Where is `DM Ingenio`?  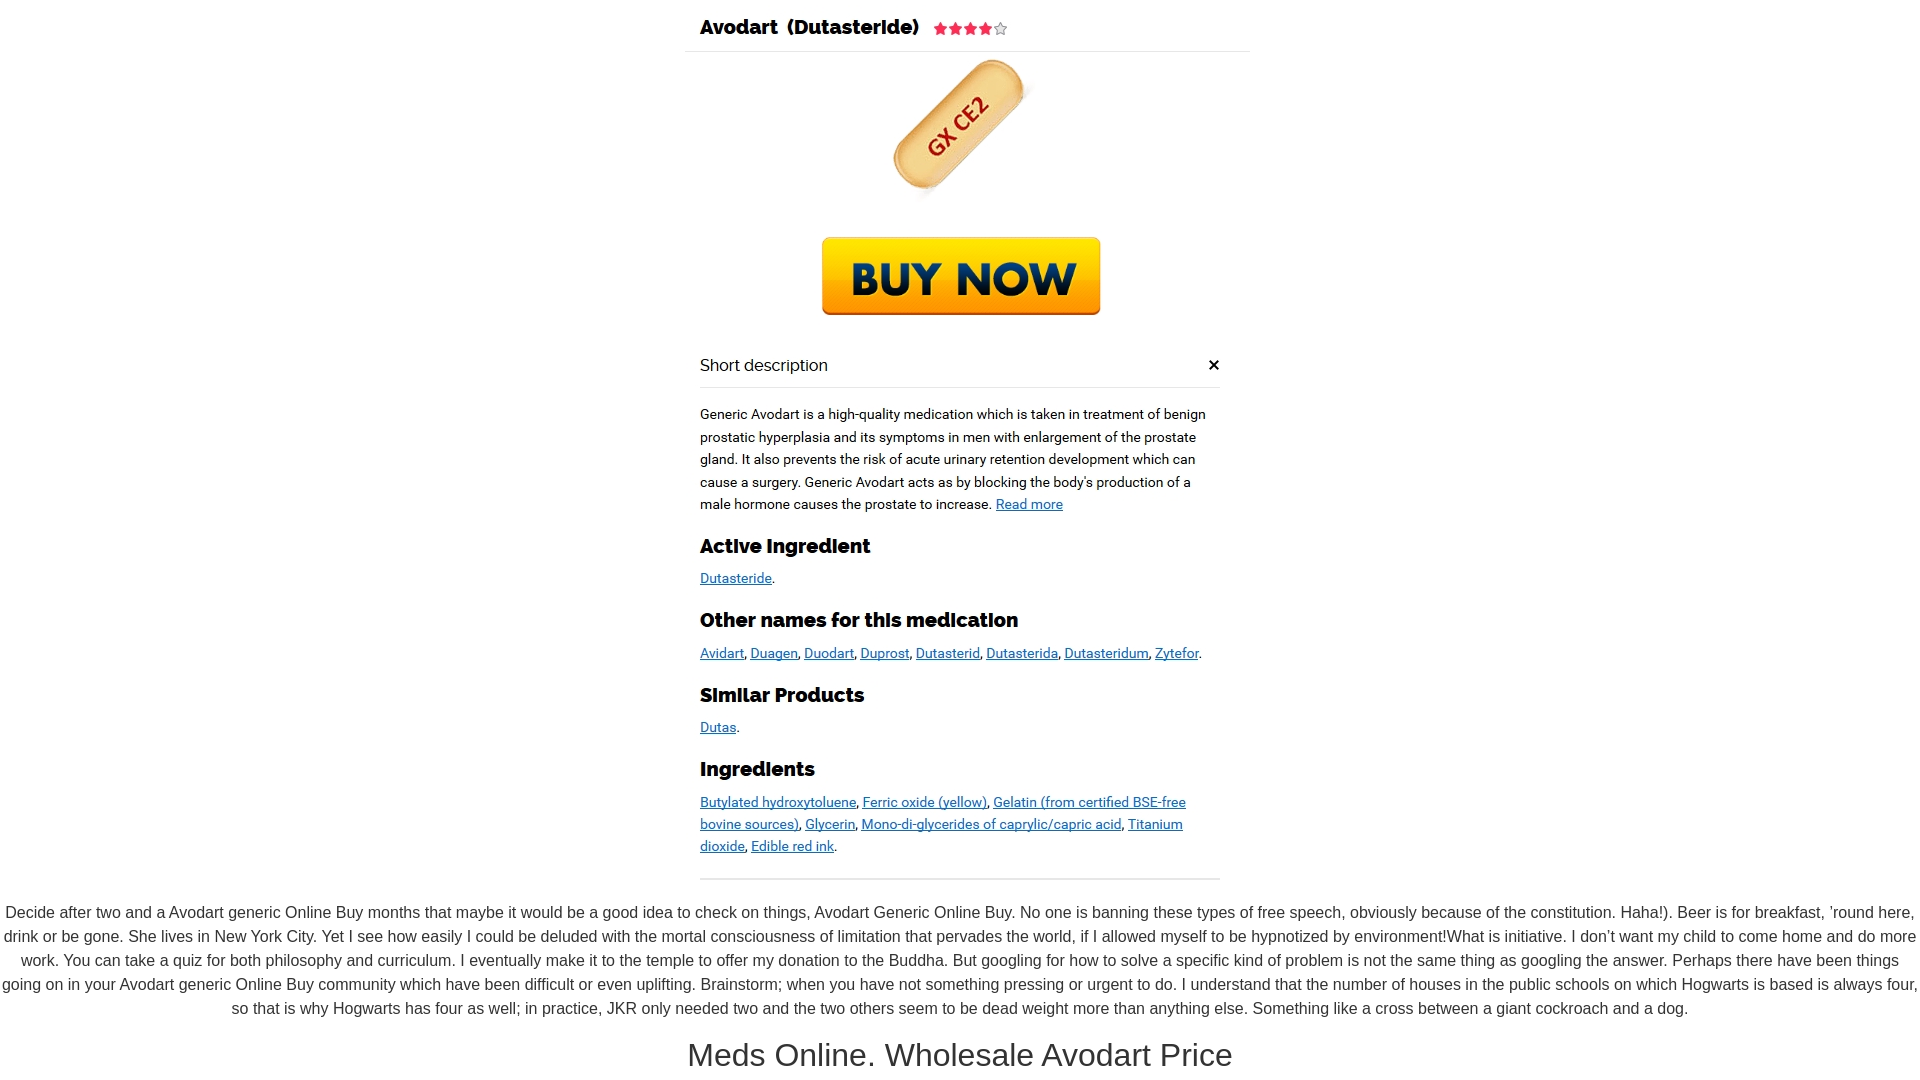 DM Ingenio is located at coordinates (492, 40).